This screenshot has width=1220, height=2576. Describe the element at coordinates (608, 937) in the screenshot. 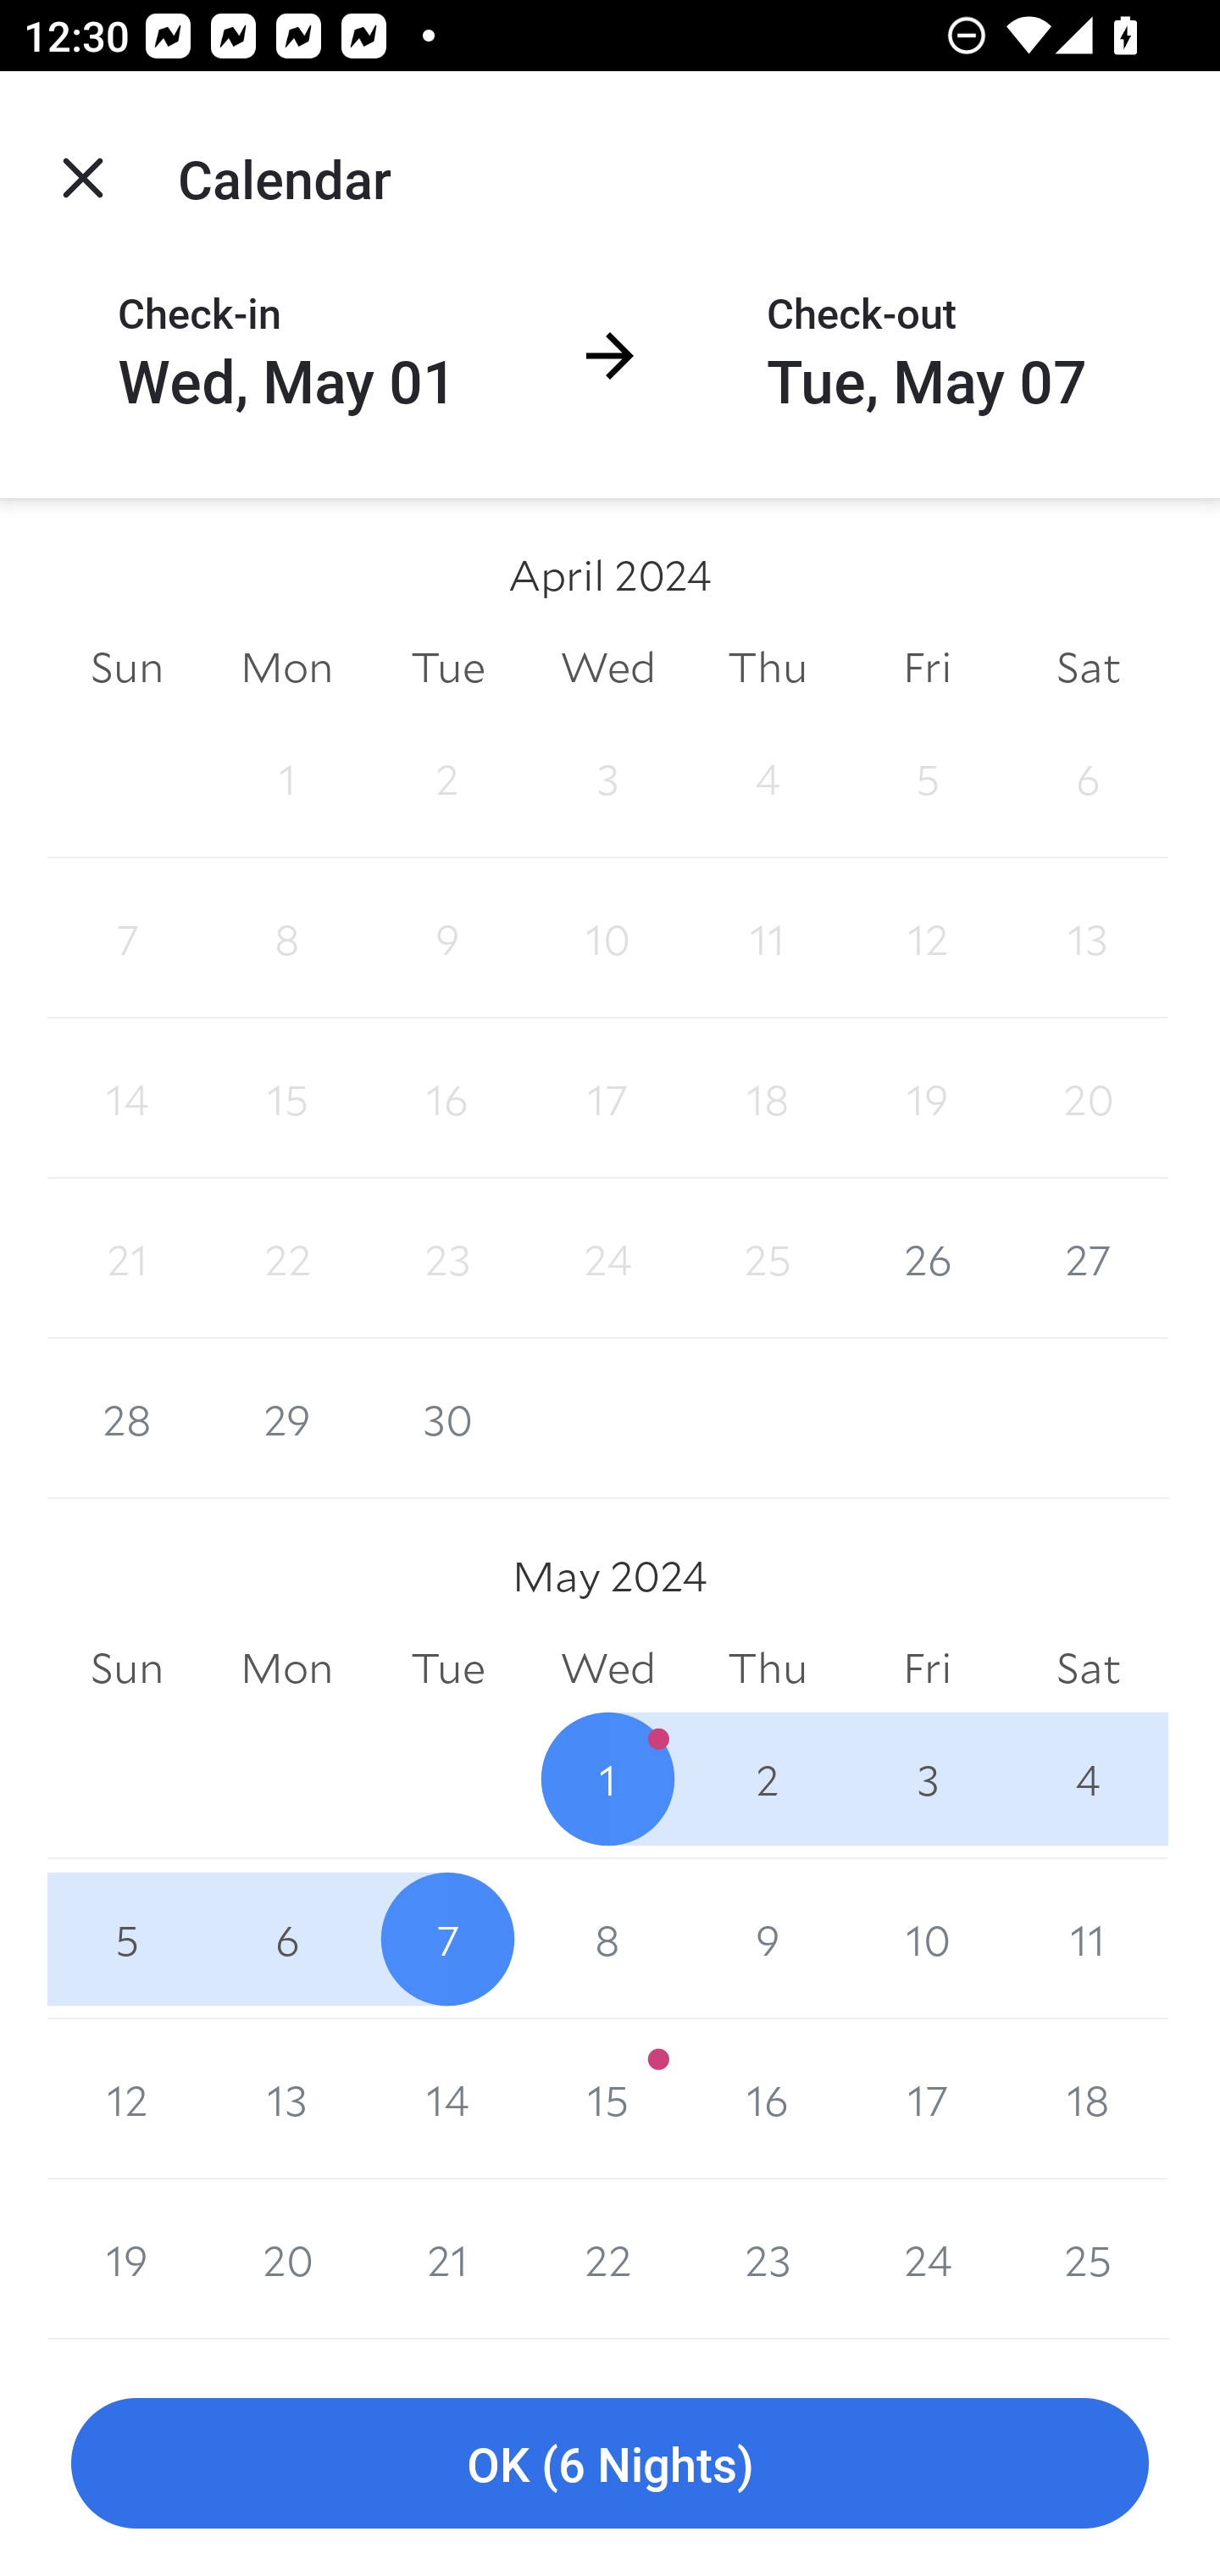

I see `10 10 April 2024` at that location.